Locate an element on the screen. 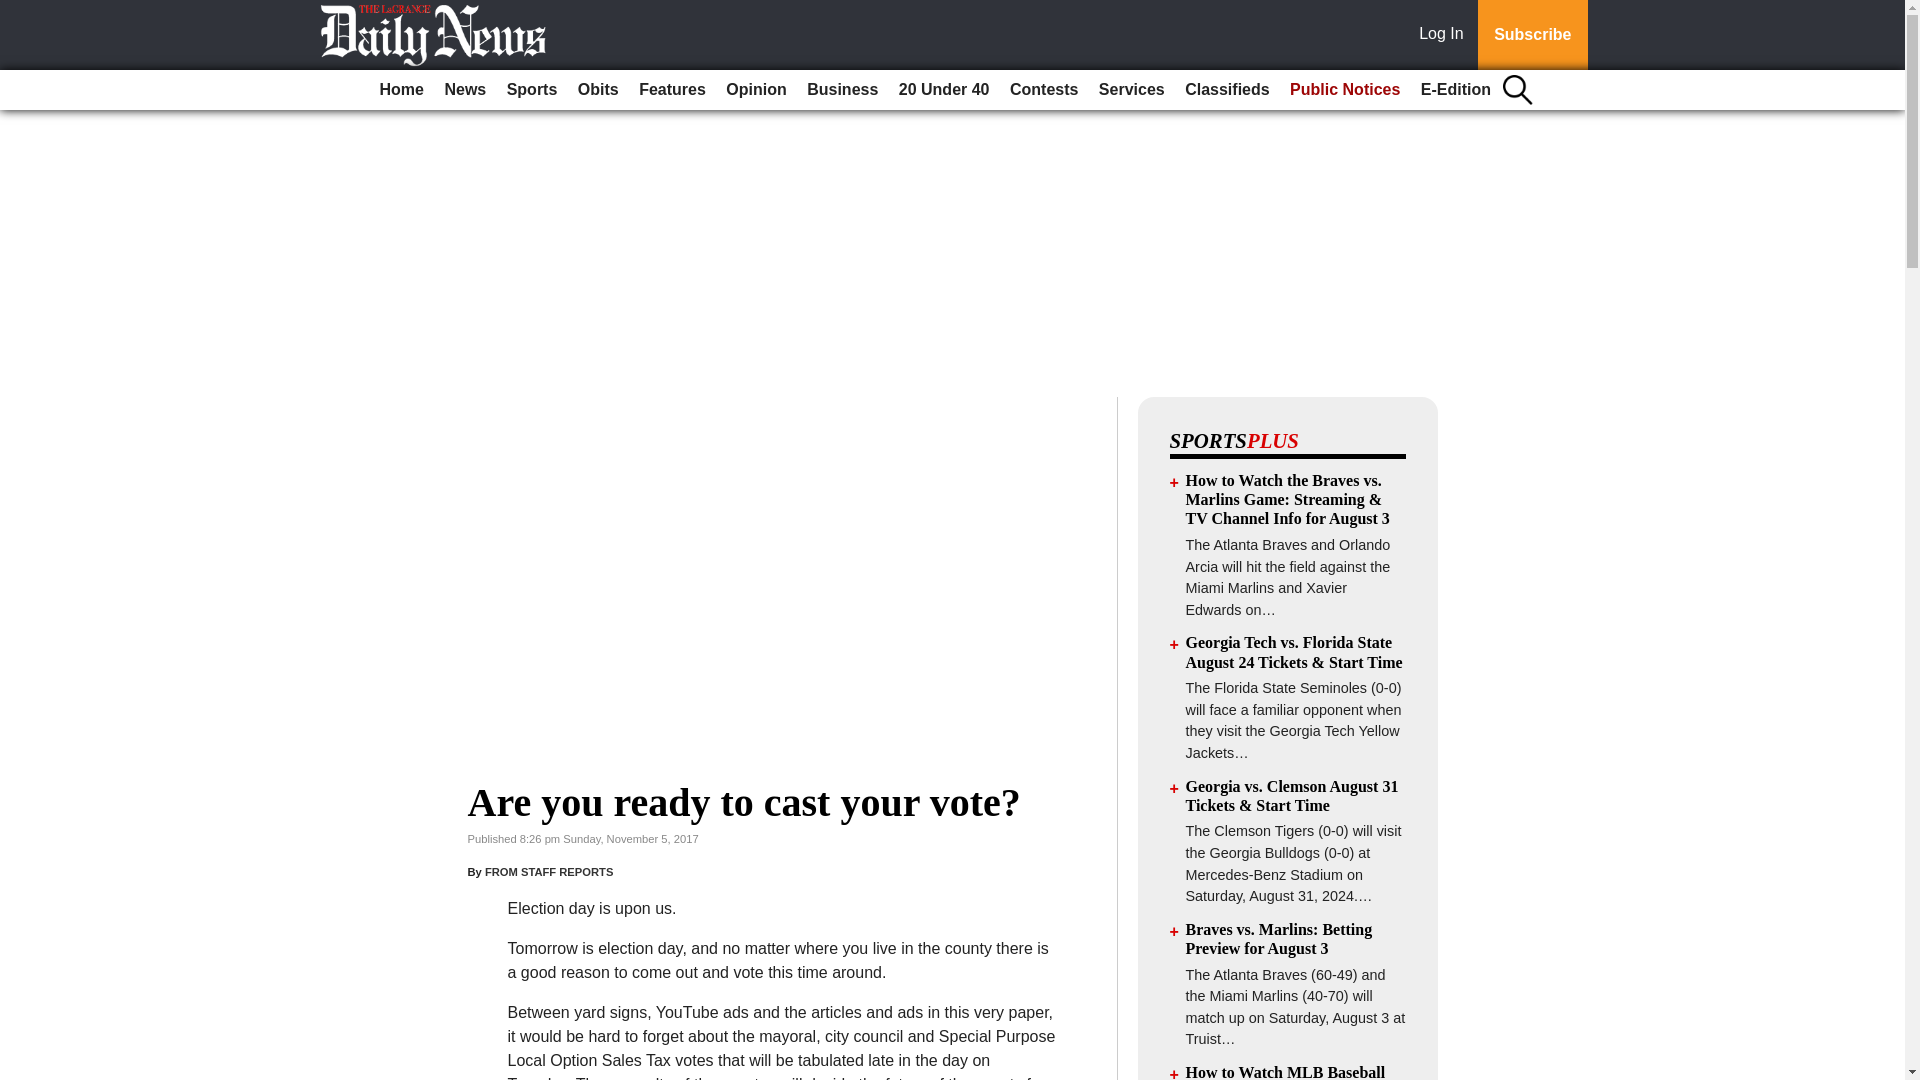 The width and height of the screenshot is (1920, 1080). Obits is located at coordinates (598, 90).